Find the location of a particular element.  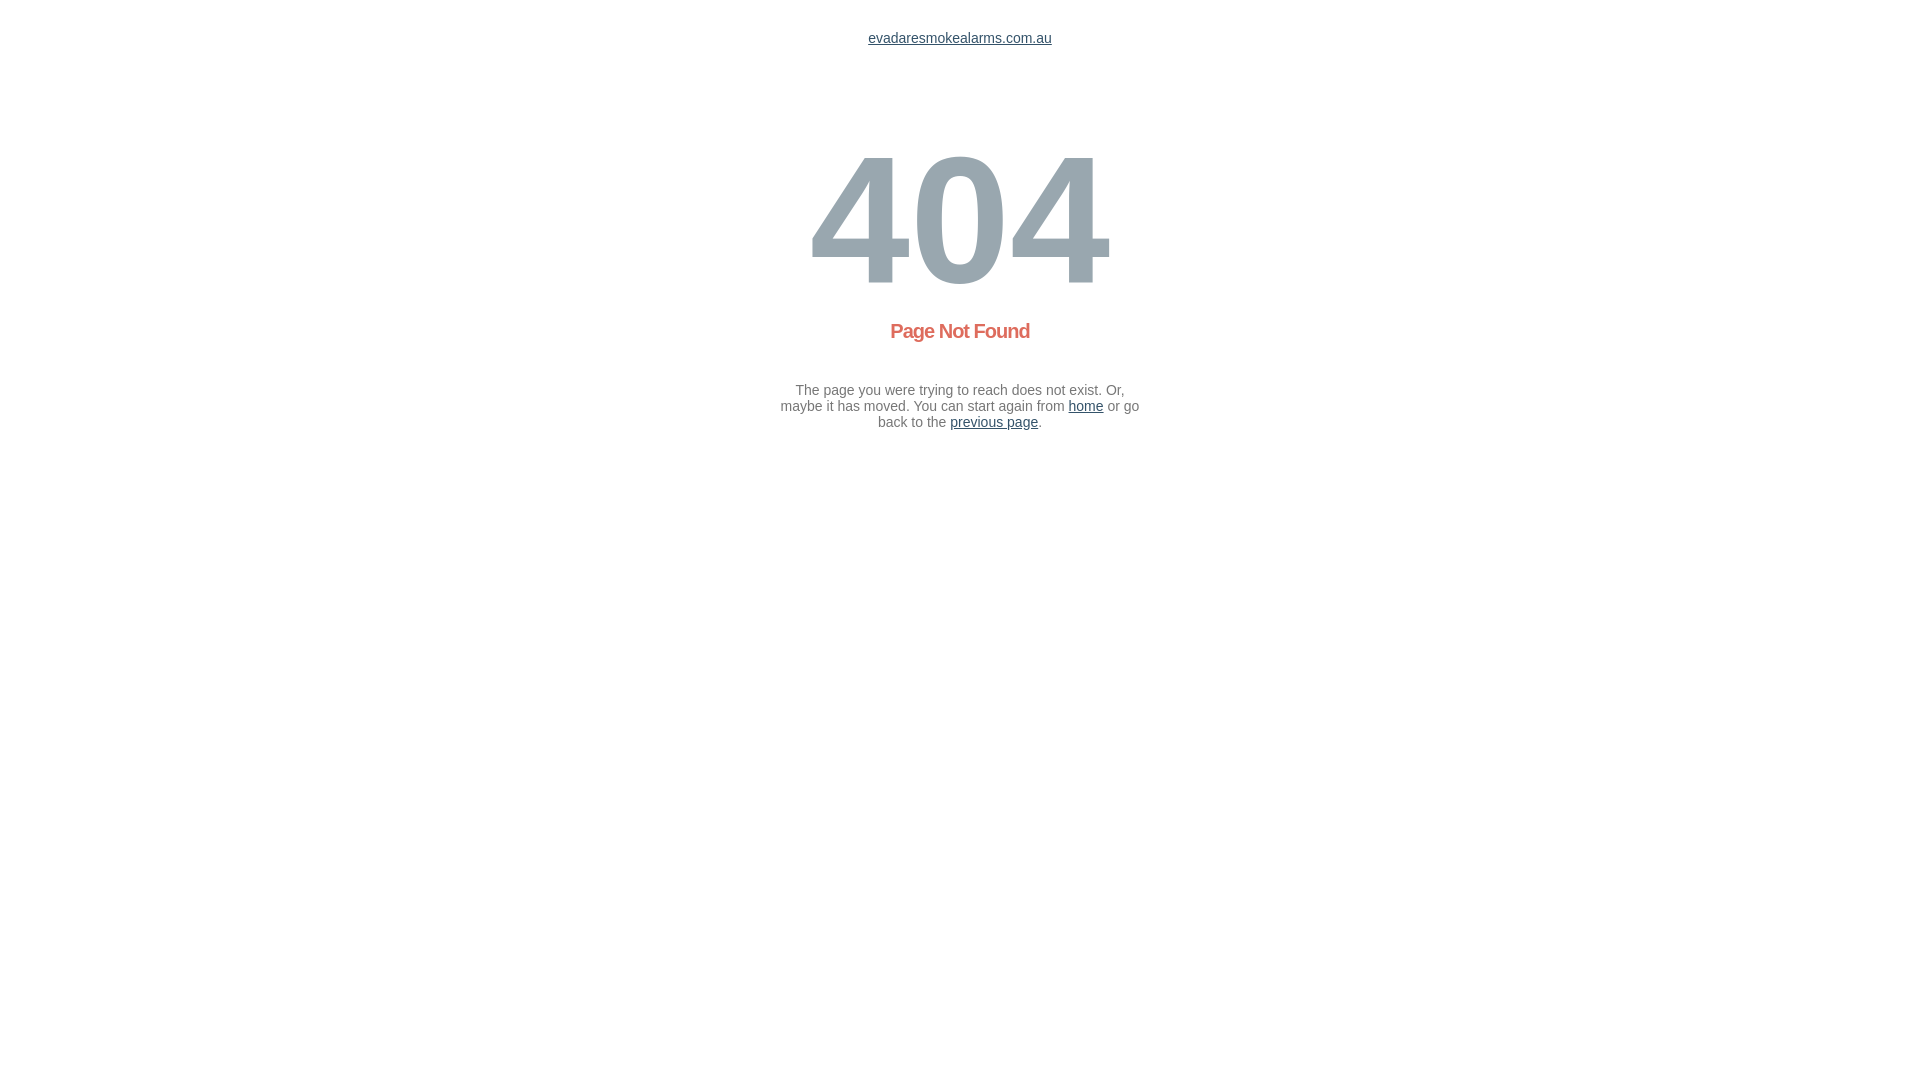

home is located at coordinates (1086, 406).